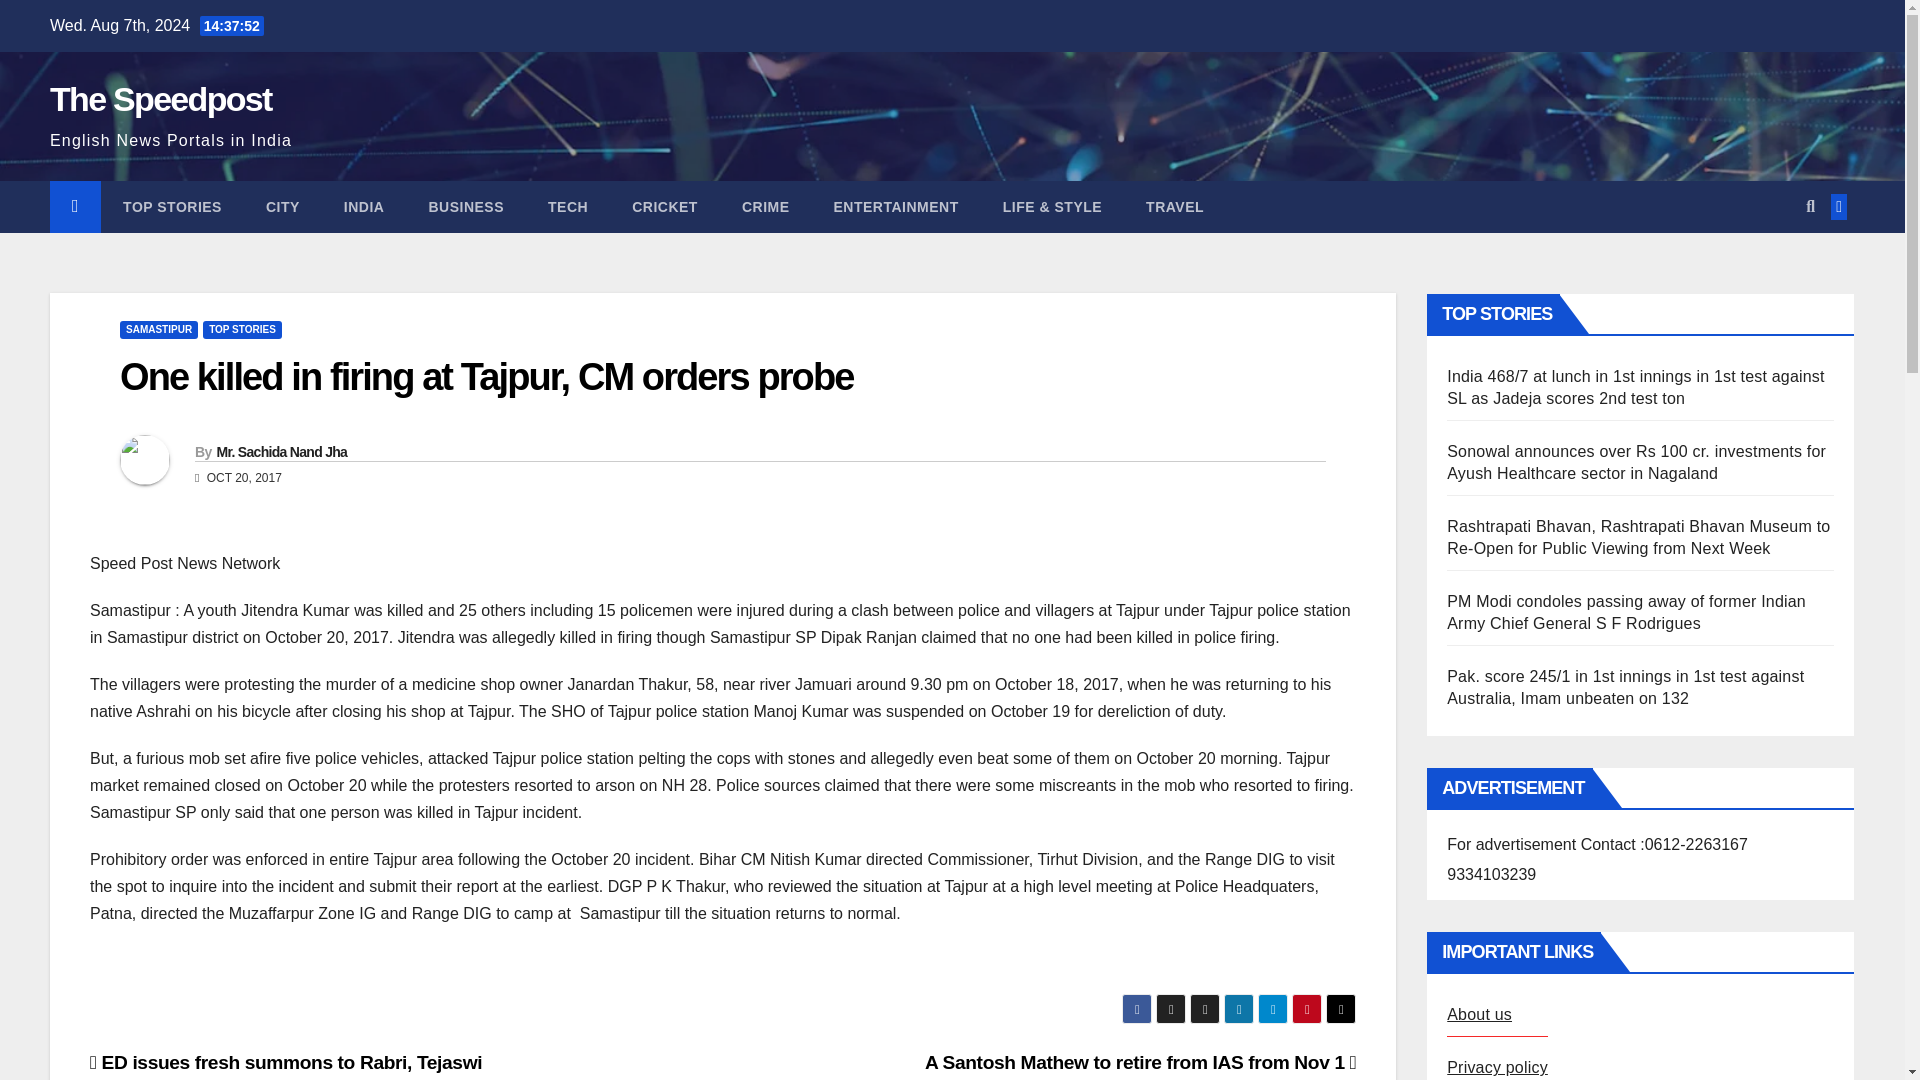  Describe the element at coordinates (665, 207) in the screenshot. I see `Cricket` at that location.